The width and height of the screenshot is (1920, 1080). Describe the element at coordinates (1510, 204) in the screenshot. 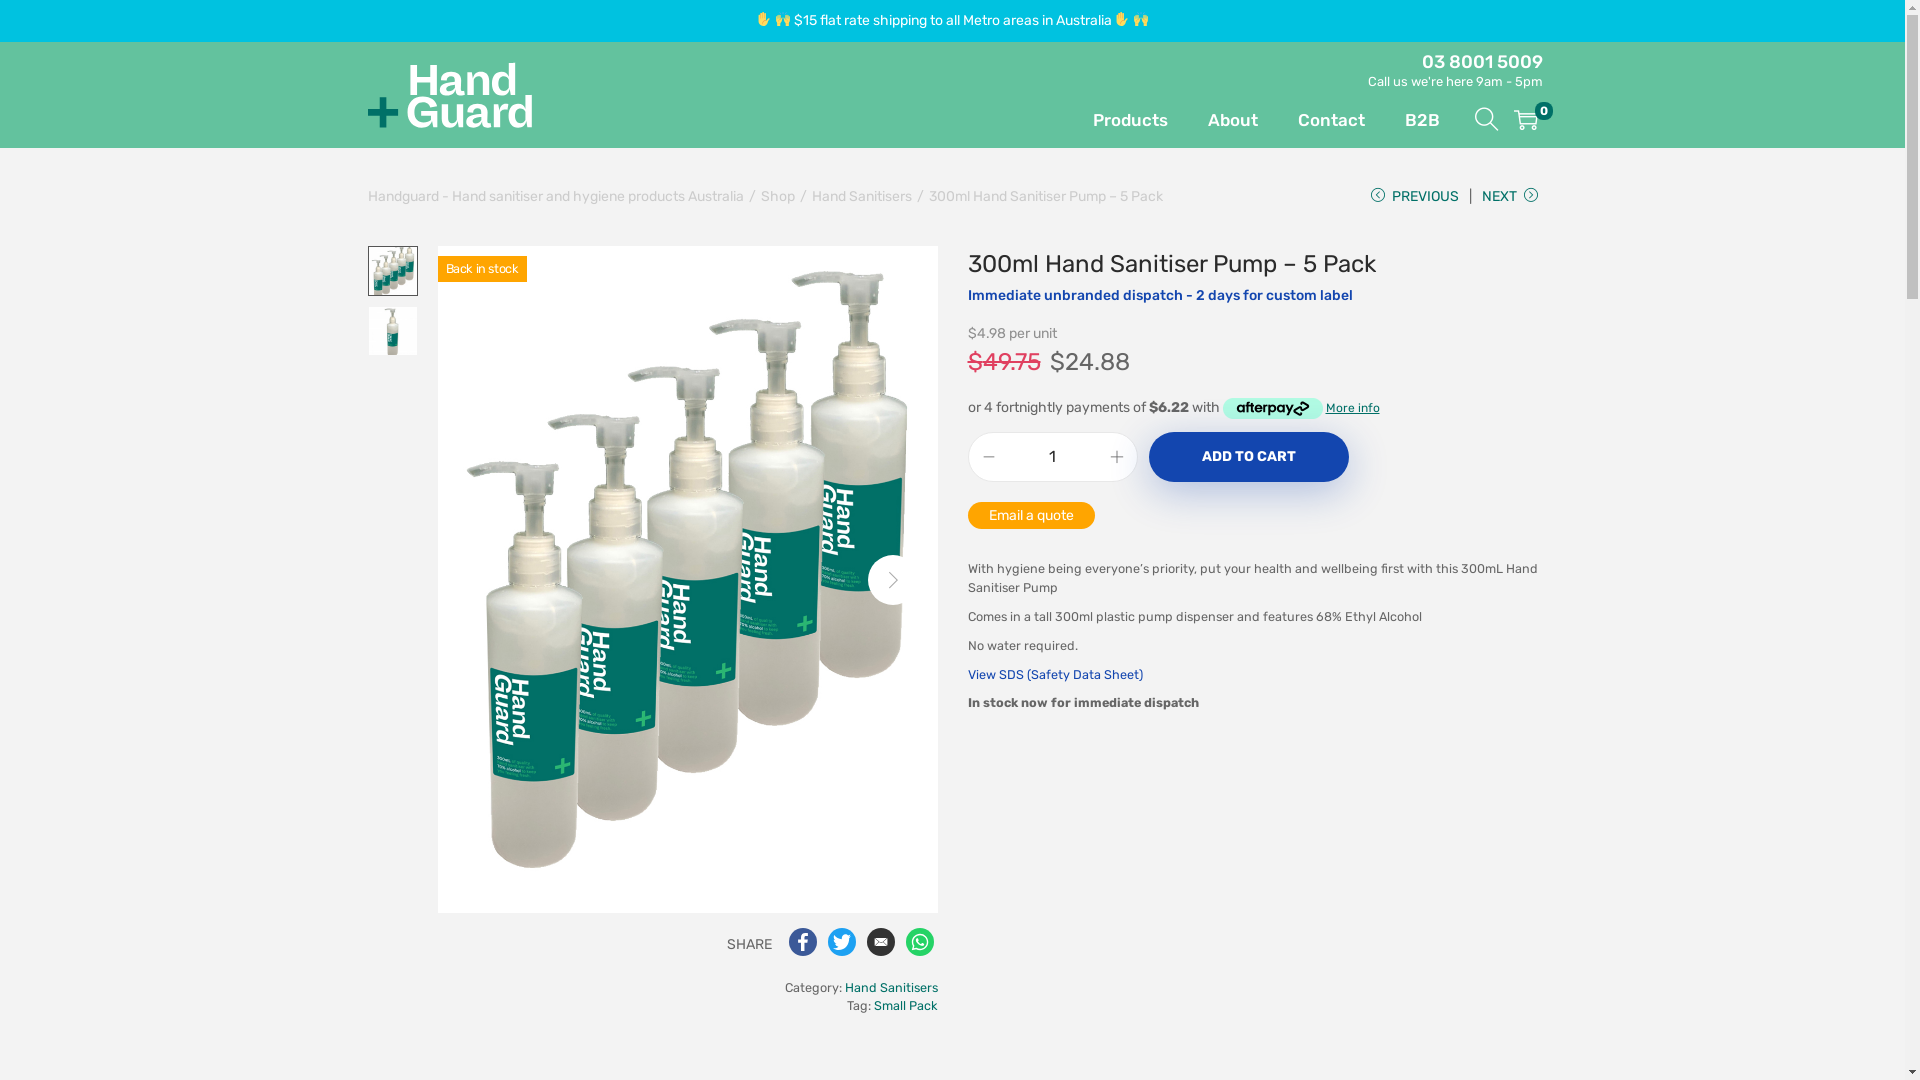

I see `NEXT` at that location.